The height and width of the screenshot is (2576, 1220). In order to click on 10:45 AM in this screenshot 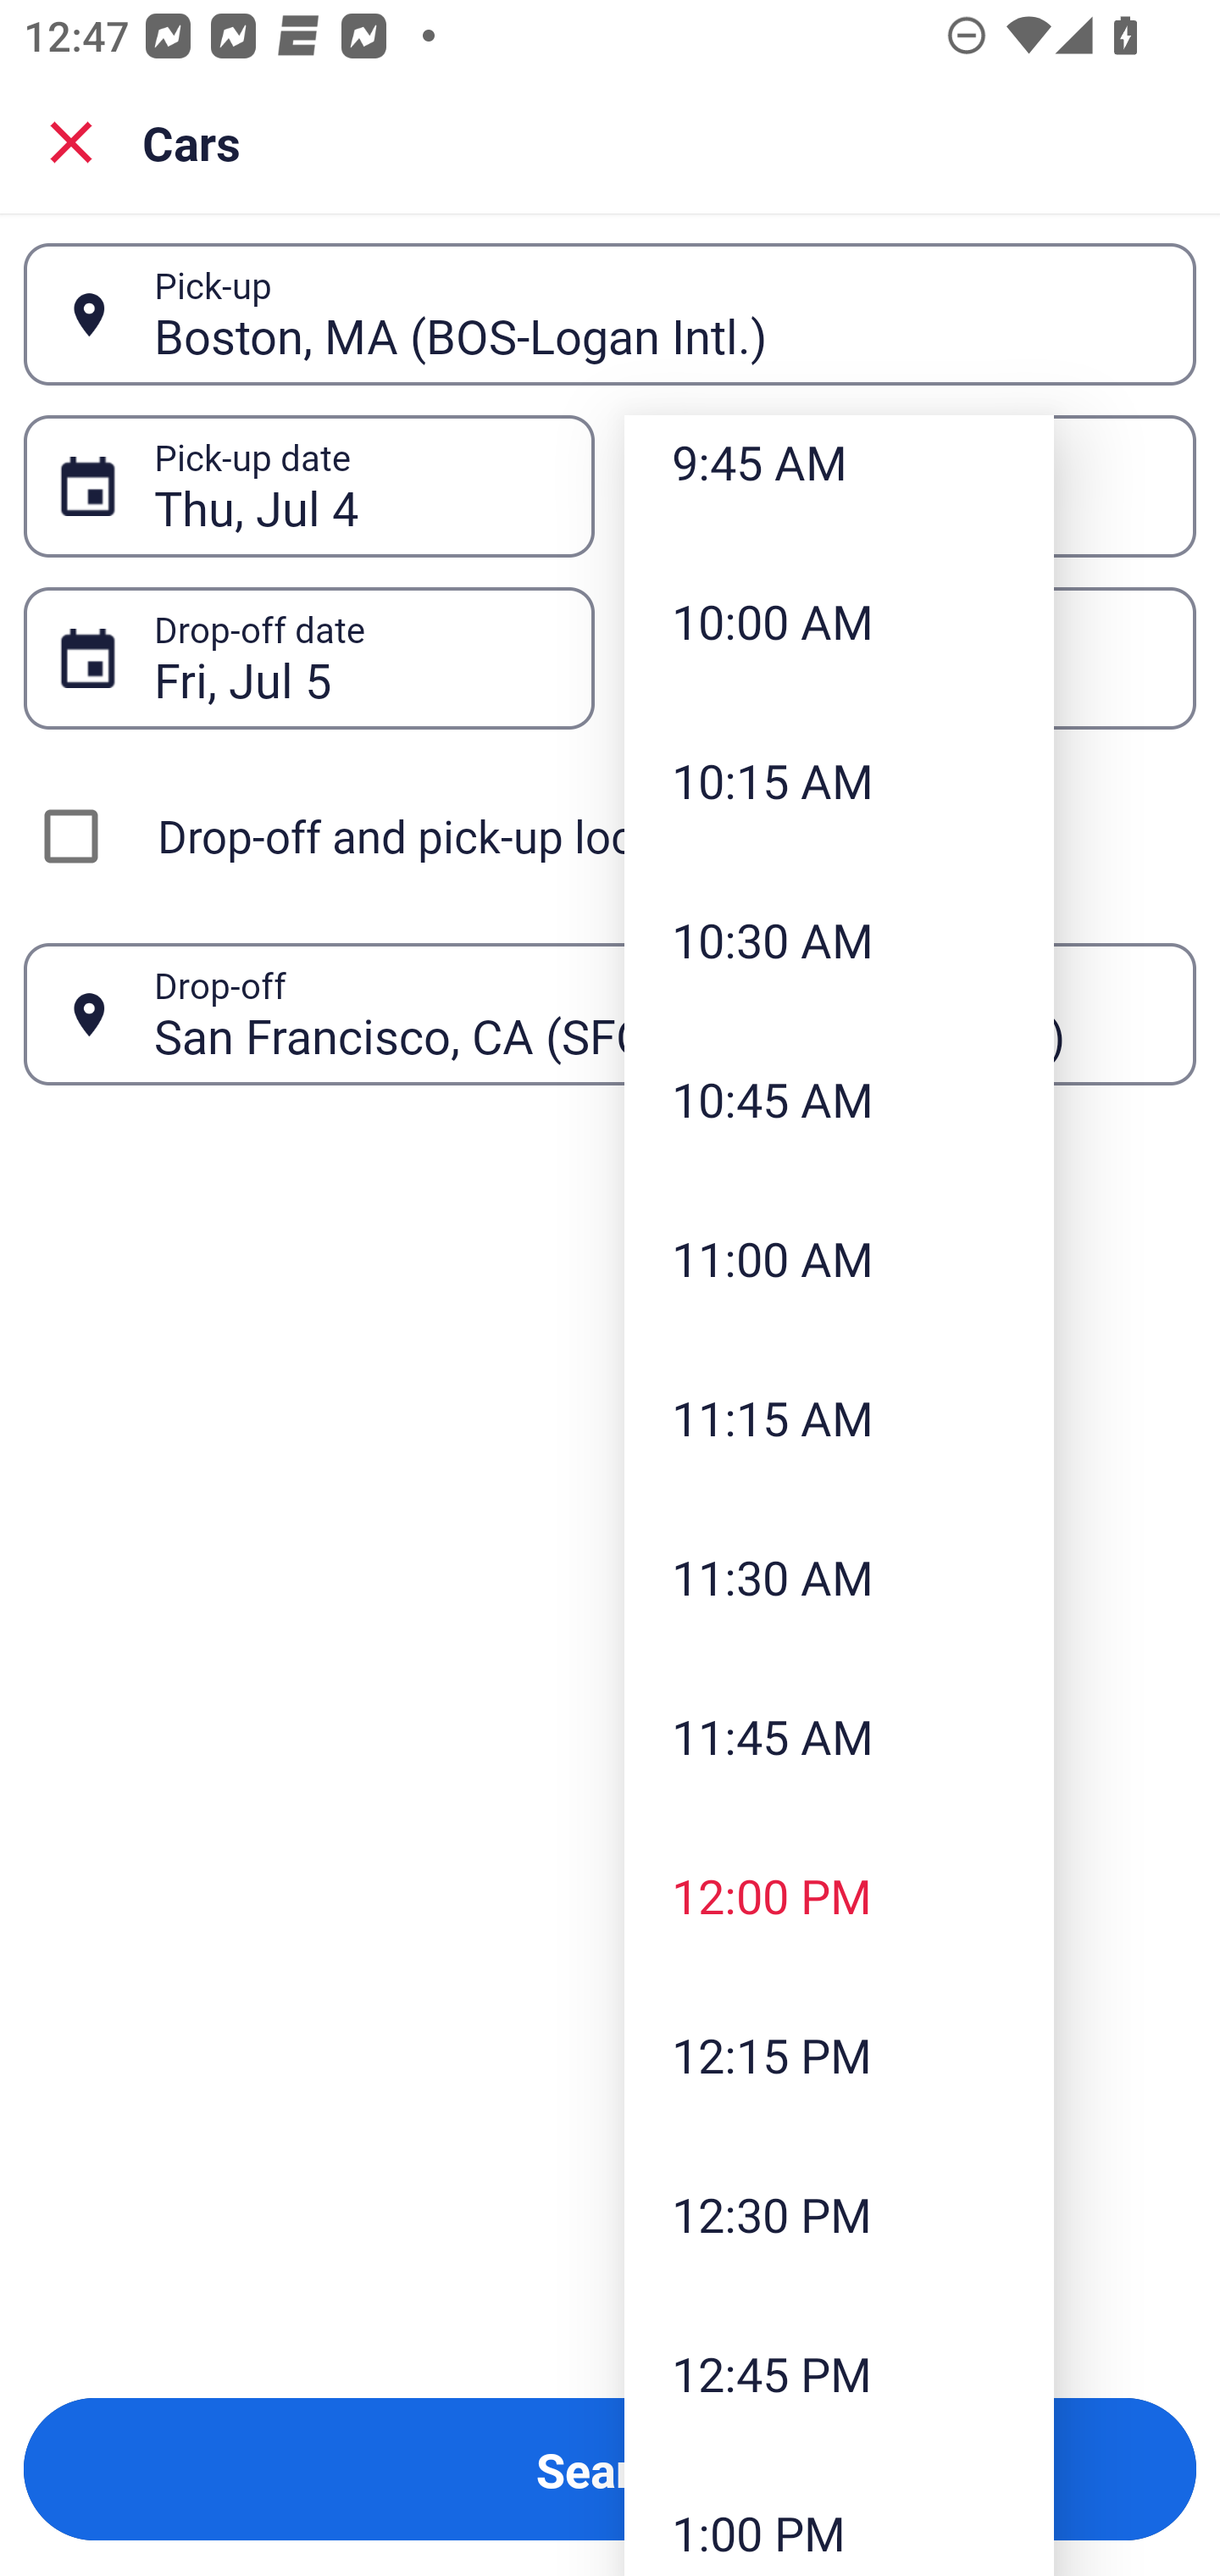, I will do `click(839, 1100)`.